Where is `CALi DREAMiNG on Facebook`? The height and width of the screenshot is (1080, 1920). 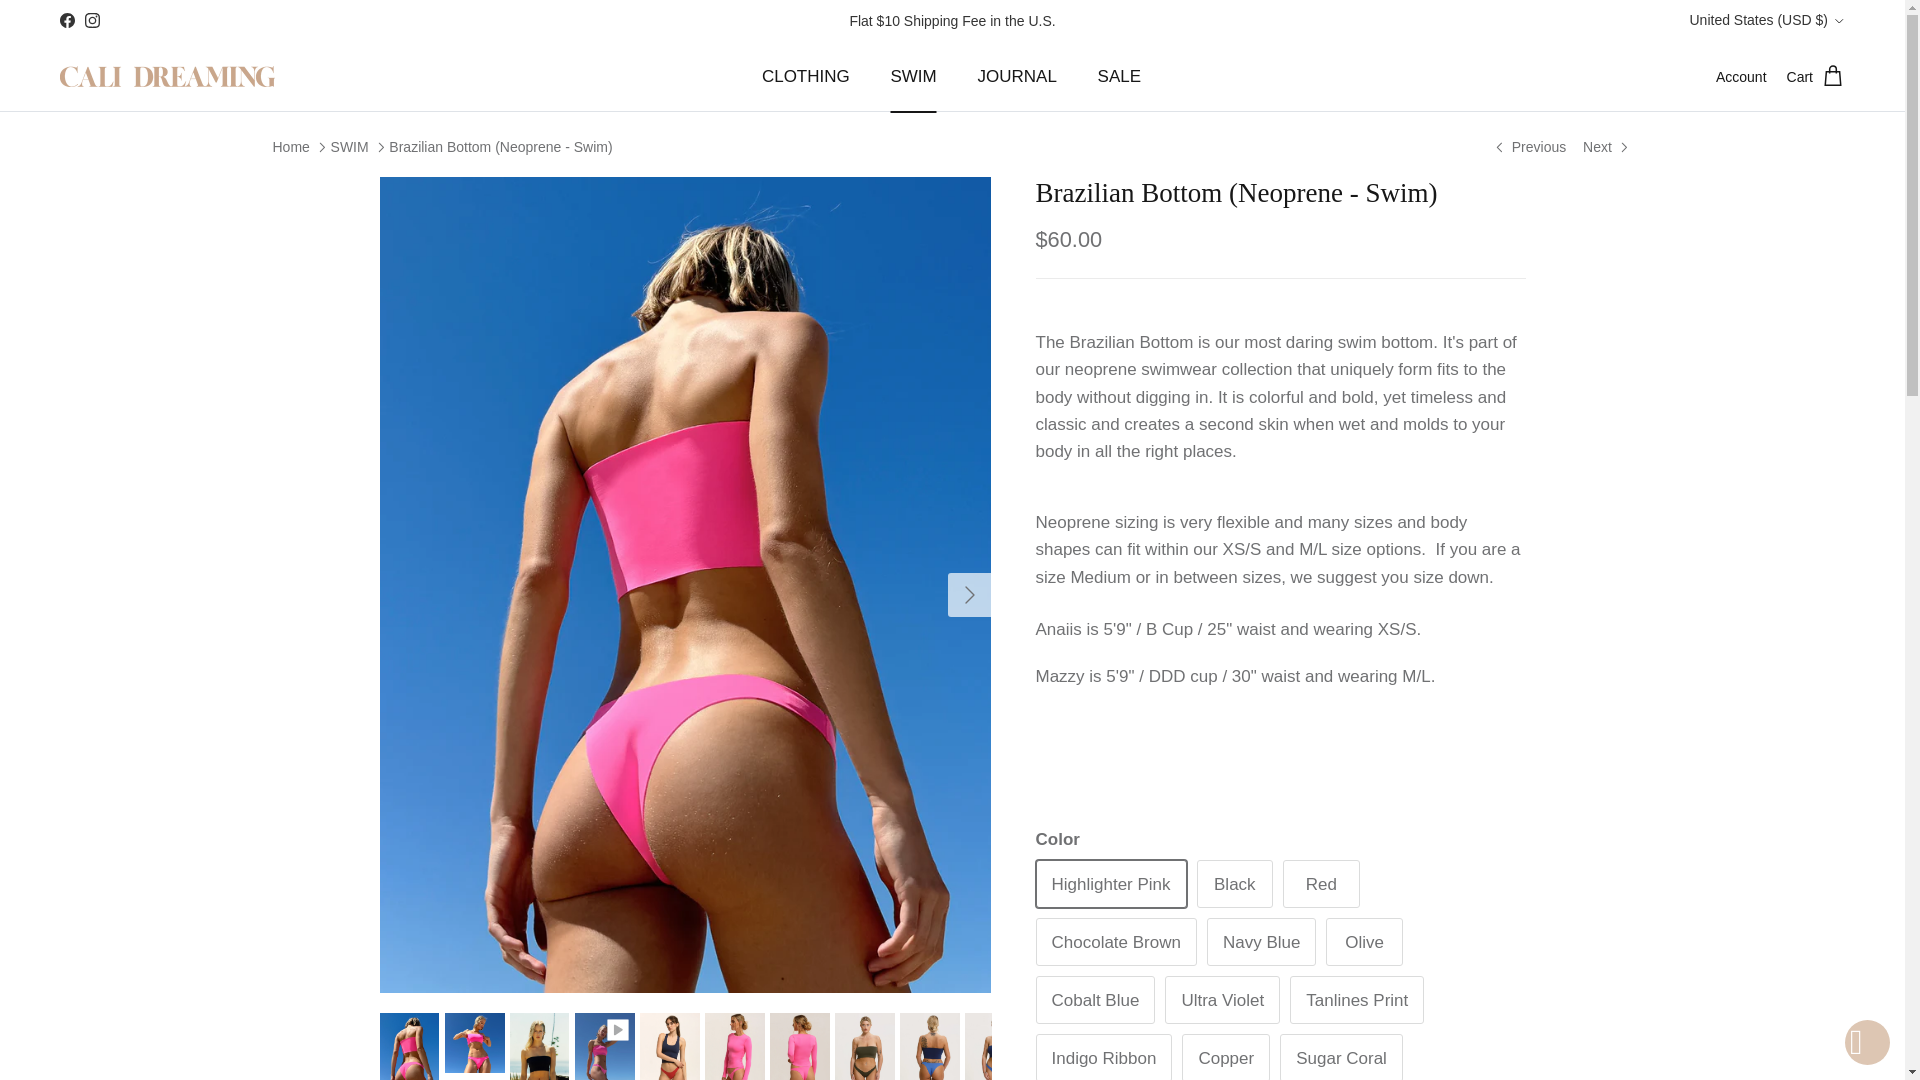 CALi DREAMiNG on Facebook is located at coordinates (66, 20).